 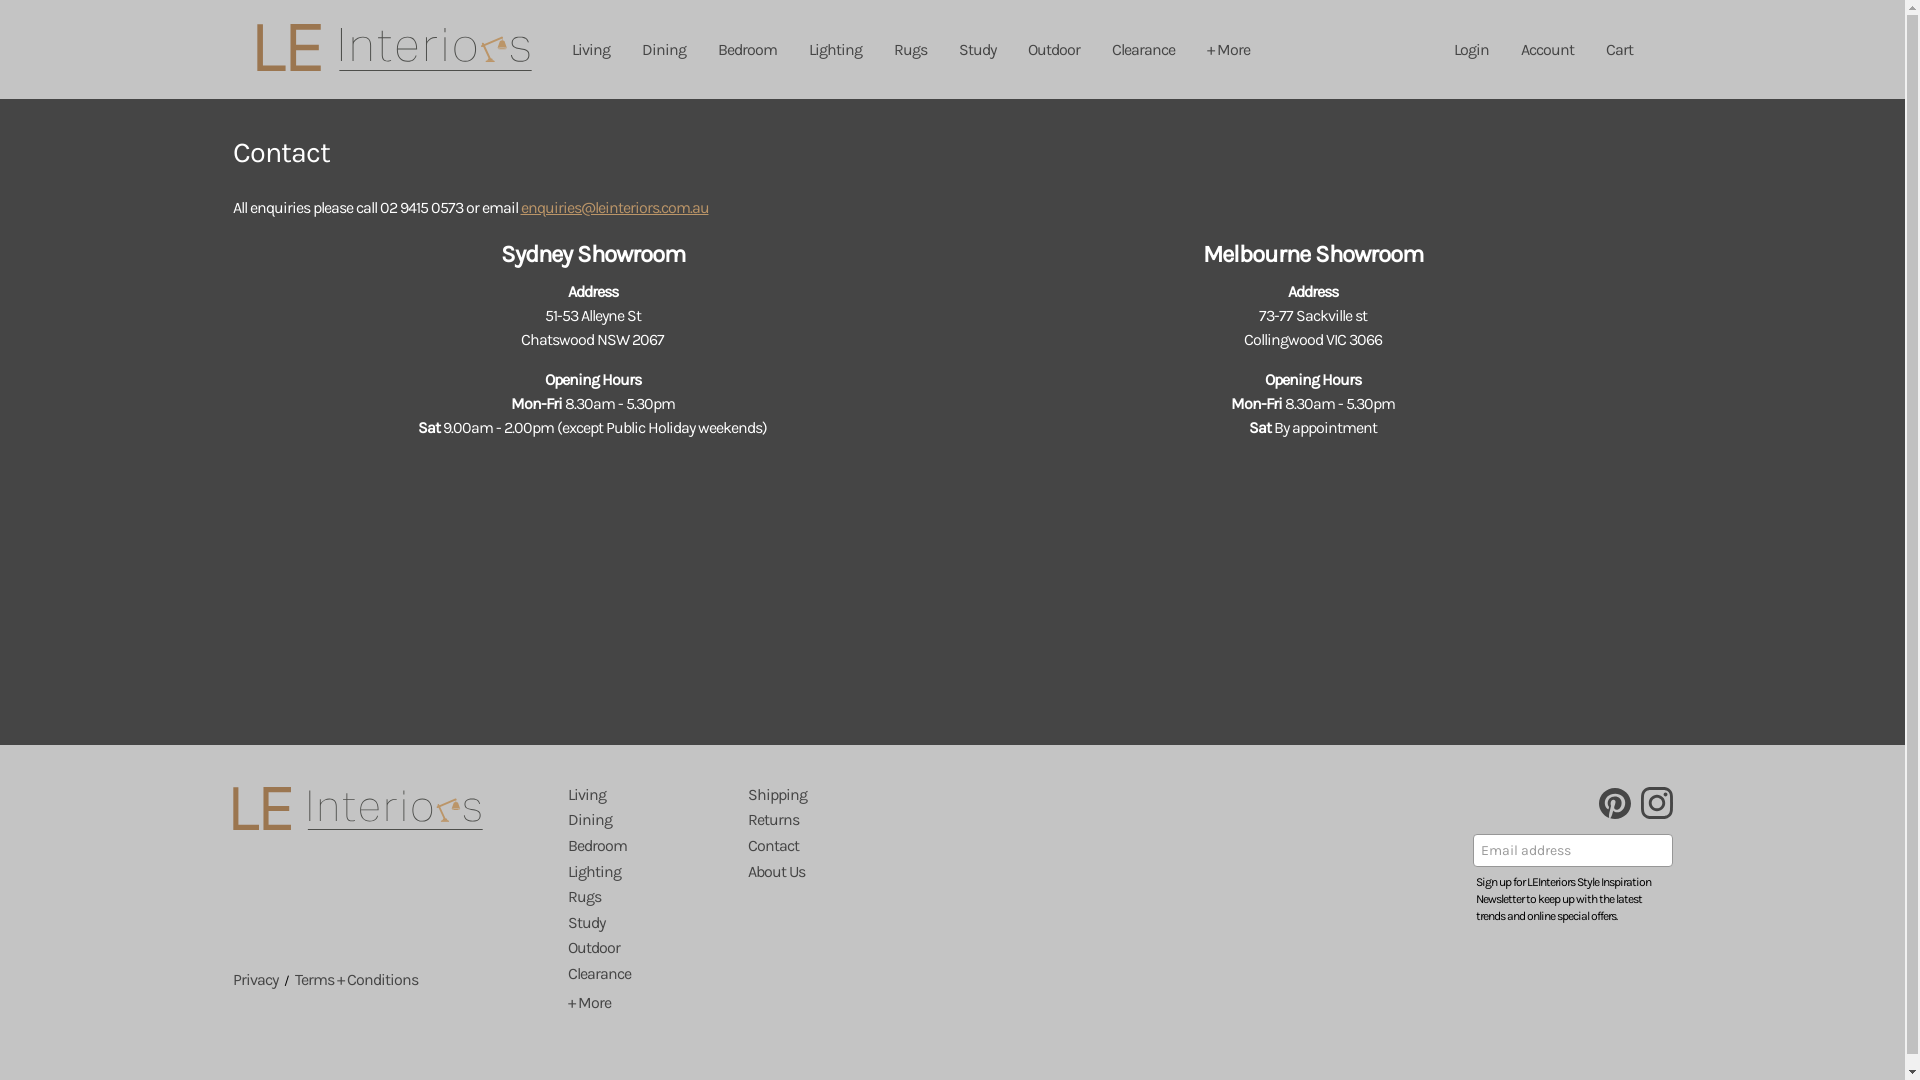 I want to click on Cart, so click(x=1620, y=50).